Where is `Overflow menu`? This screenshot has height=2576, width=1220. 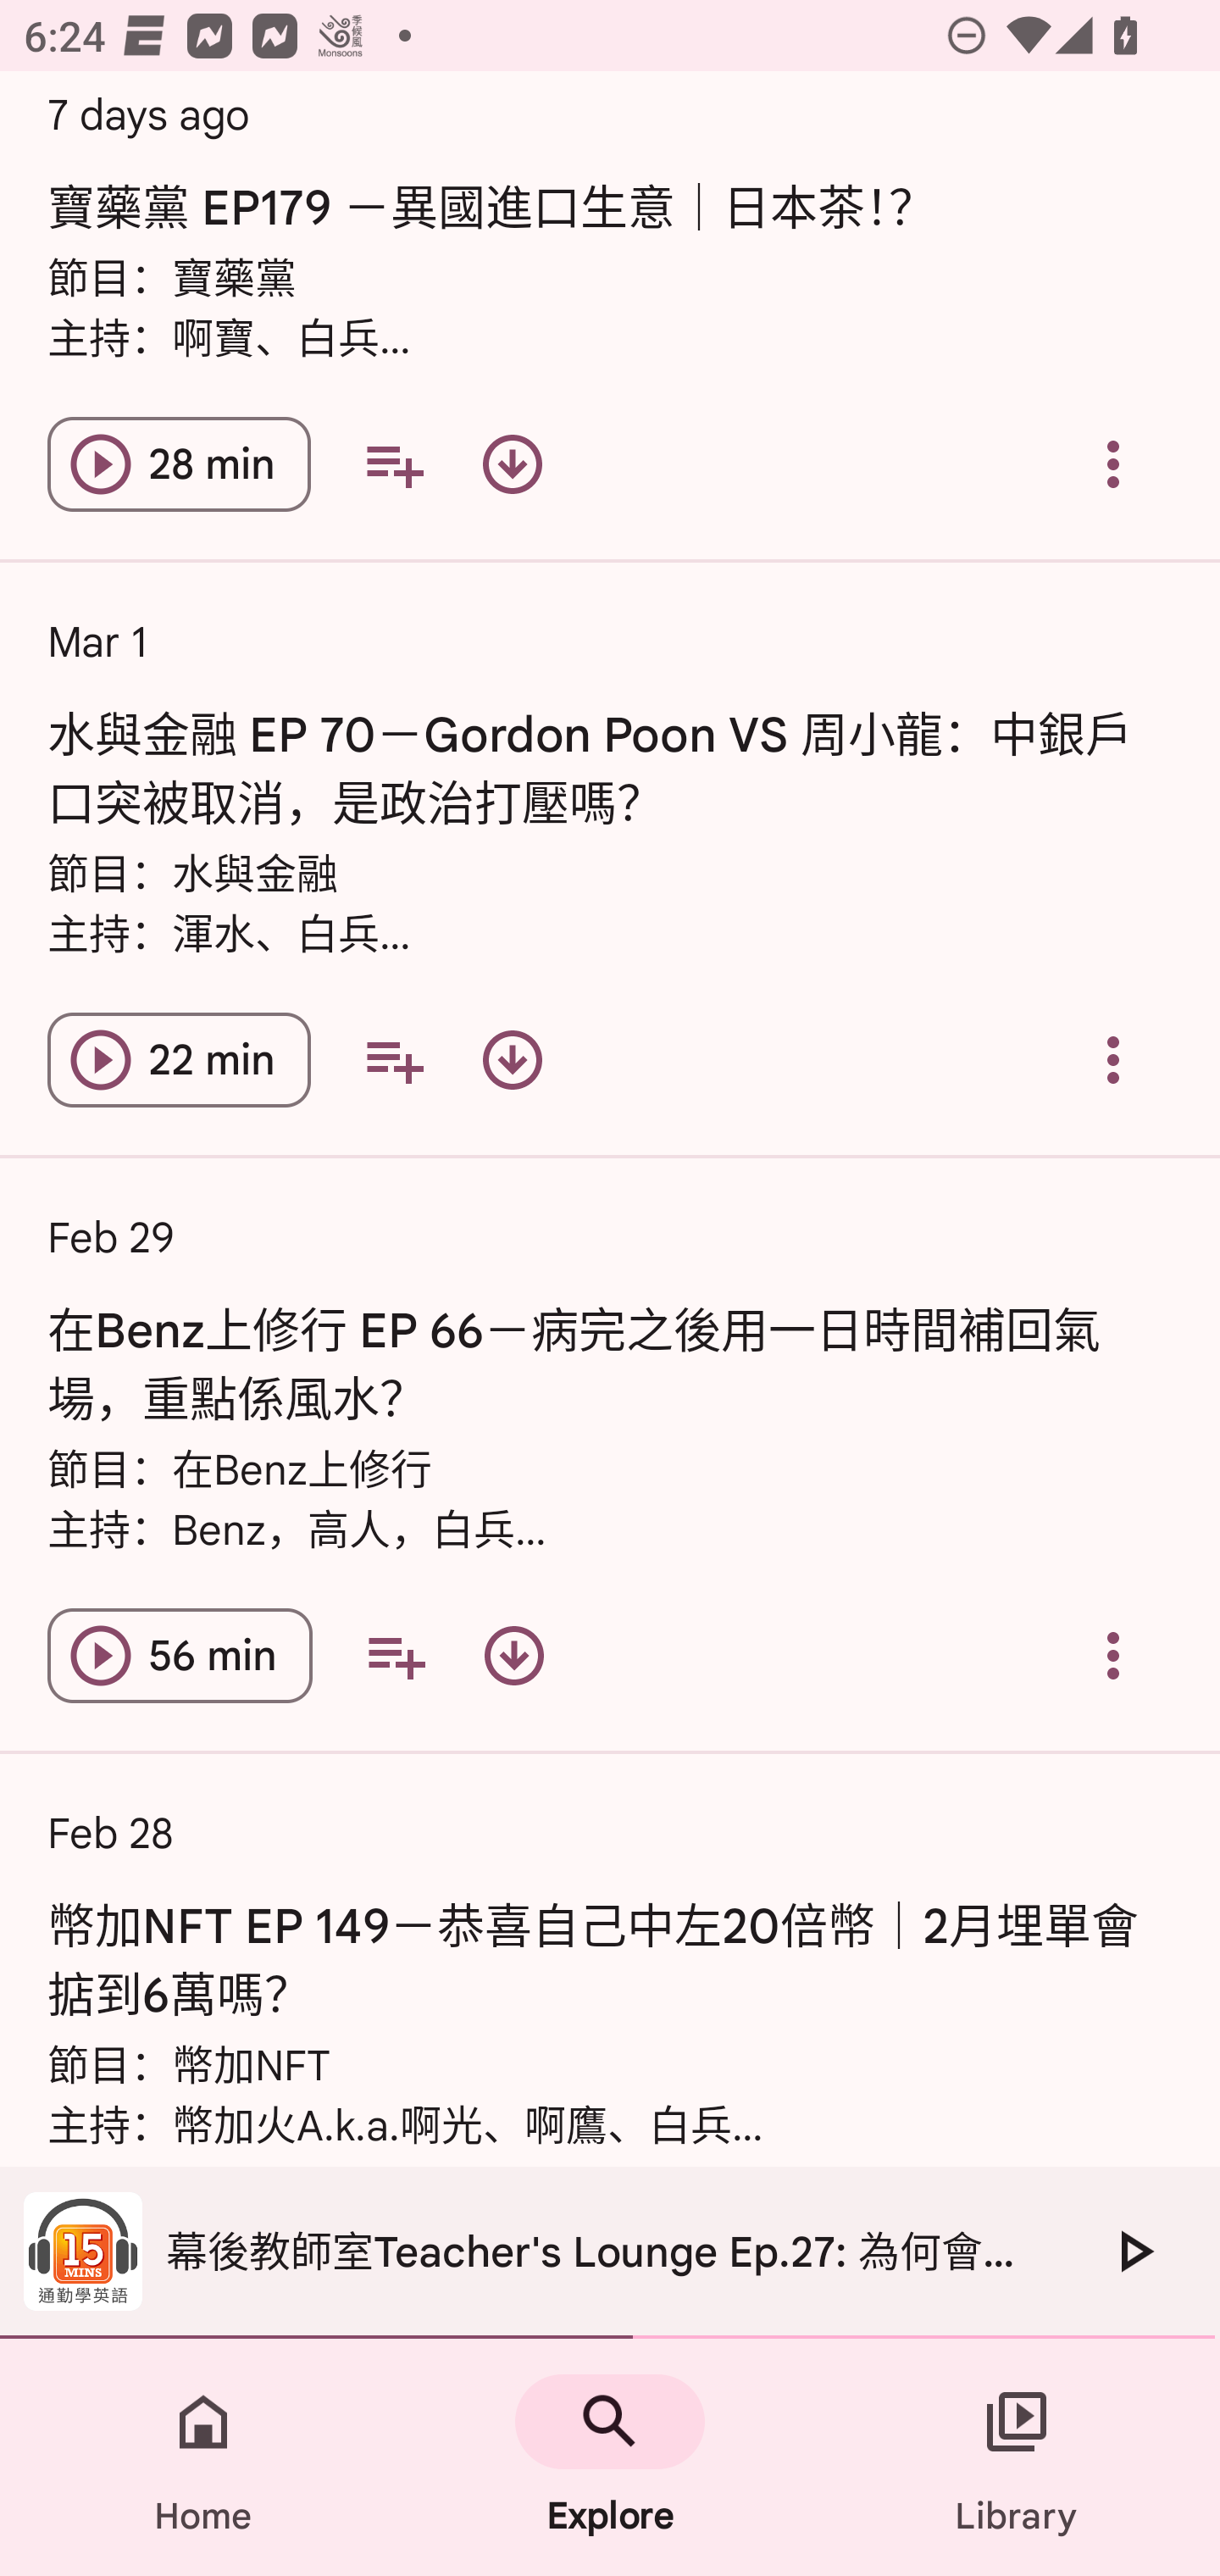
Overflow menu is located at coordinates (1113, 1654).